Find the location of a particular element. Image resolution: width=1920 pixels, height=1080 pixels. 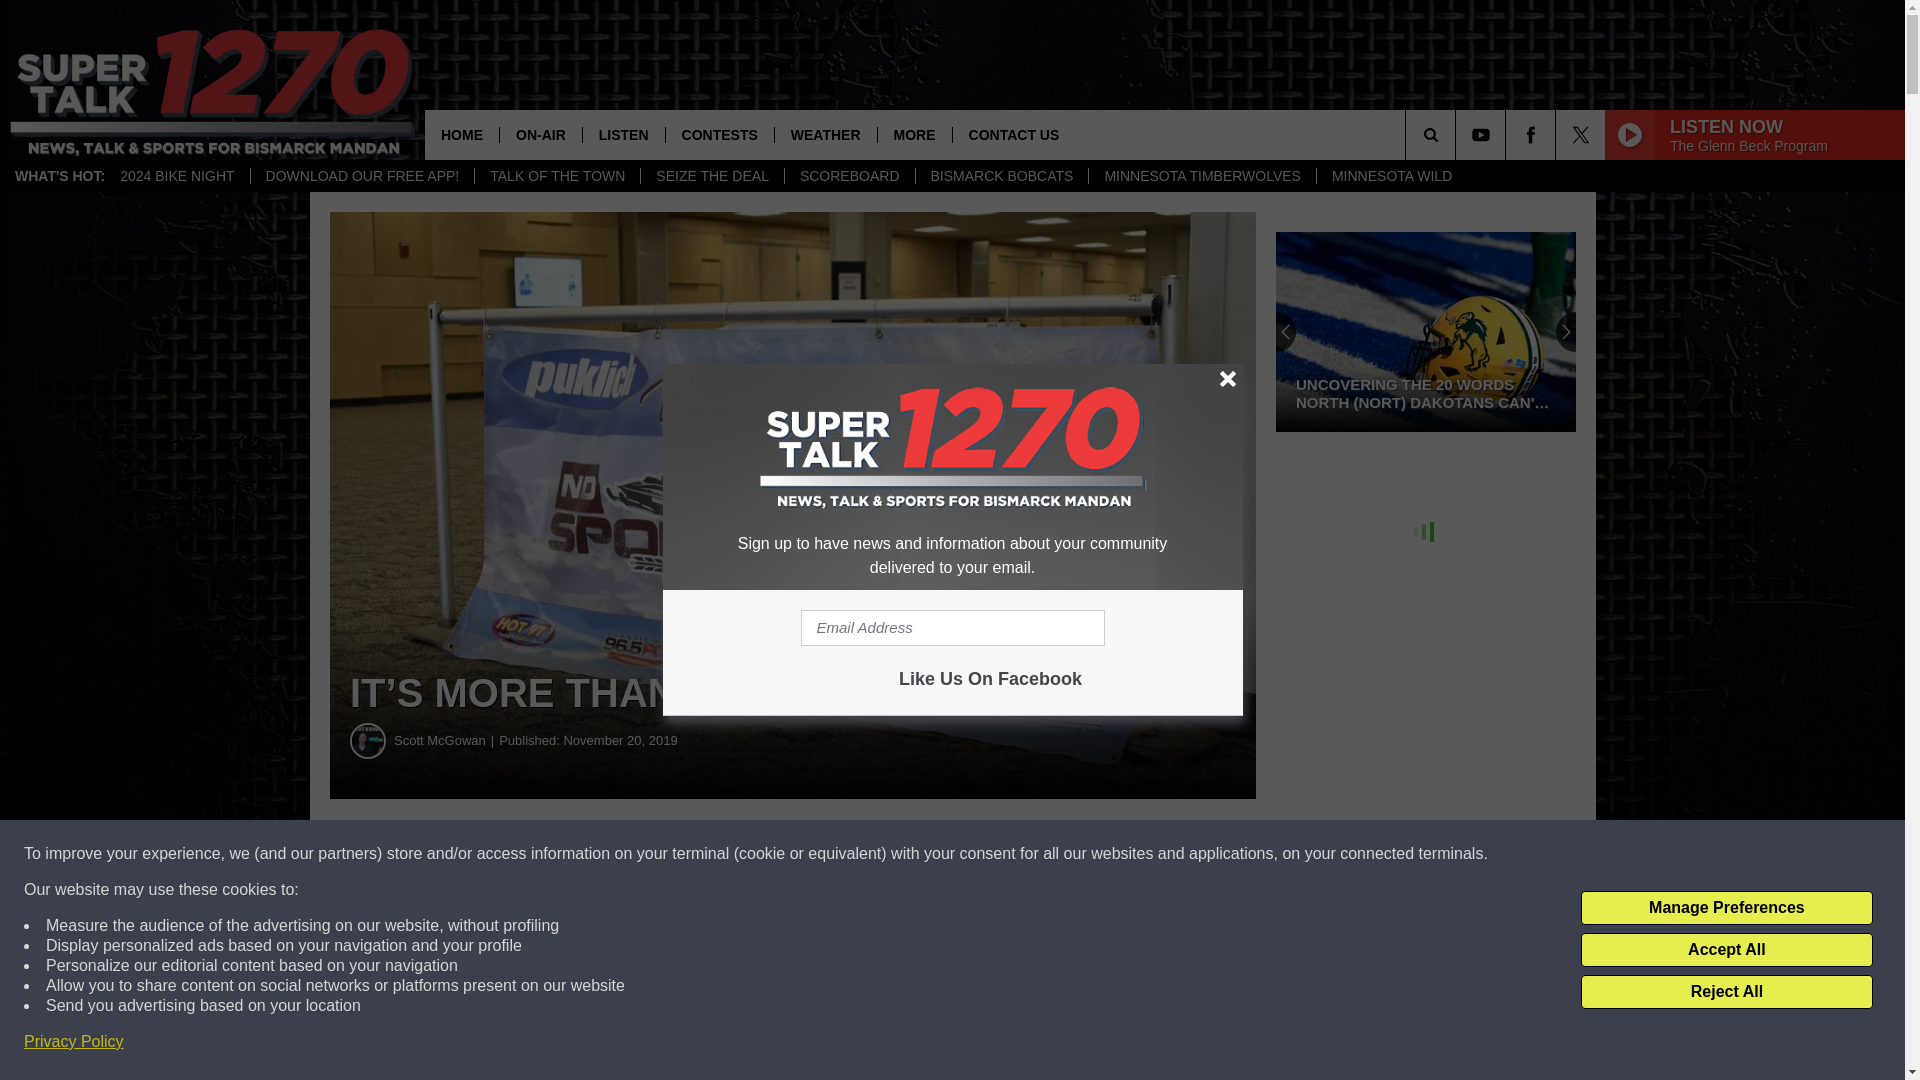

MINNESOTA TIMBERWOLVES is located at coordinates (1202, 176).